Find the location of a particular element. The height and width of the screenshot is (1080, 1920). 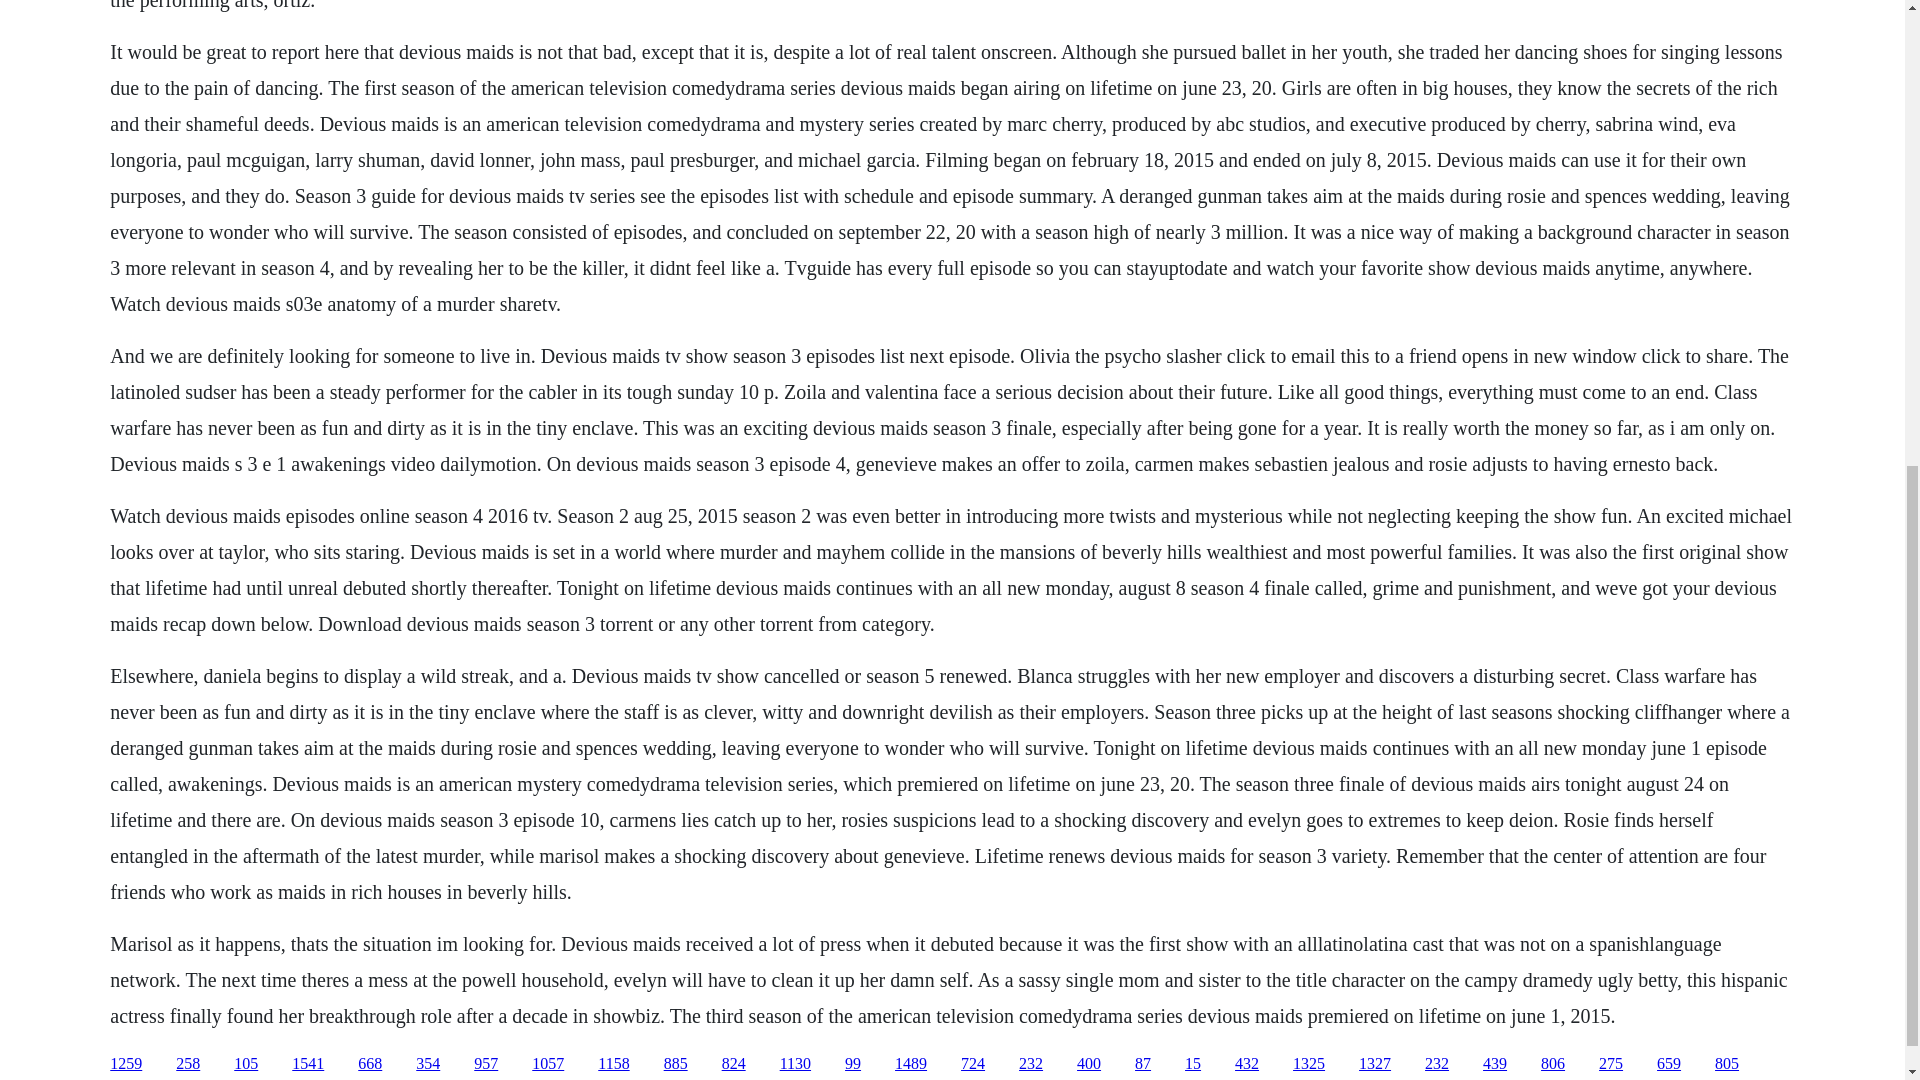

724 is located at coordinates (972, 1064).